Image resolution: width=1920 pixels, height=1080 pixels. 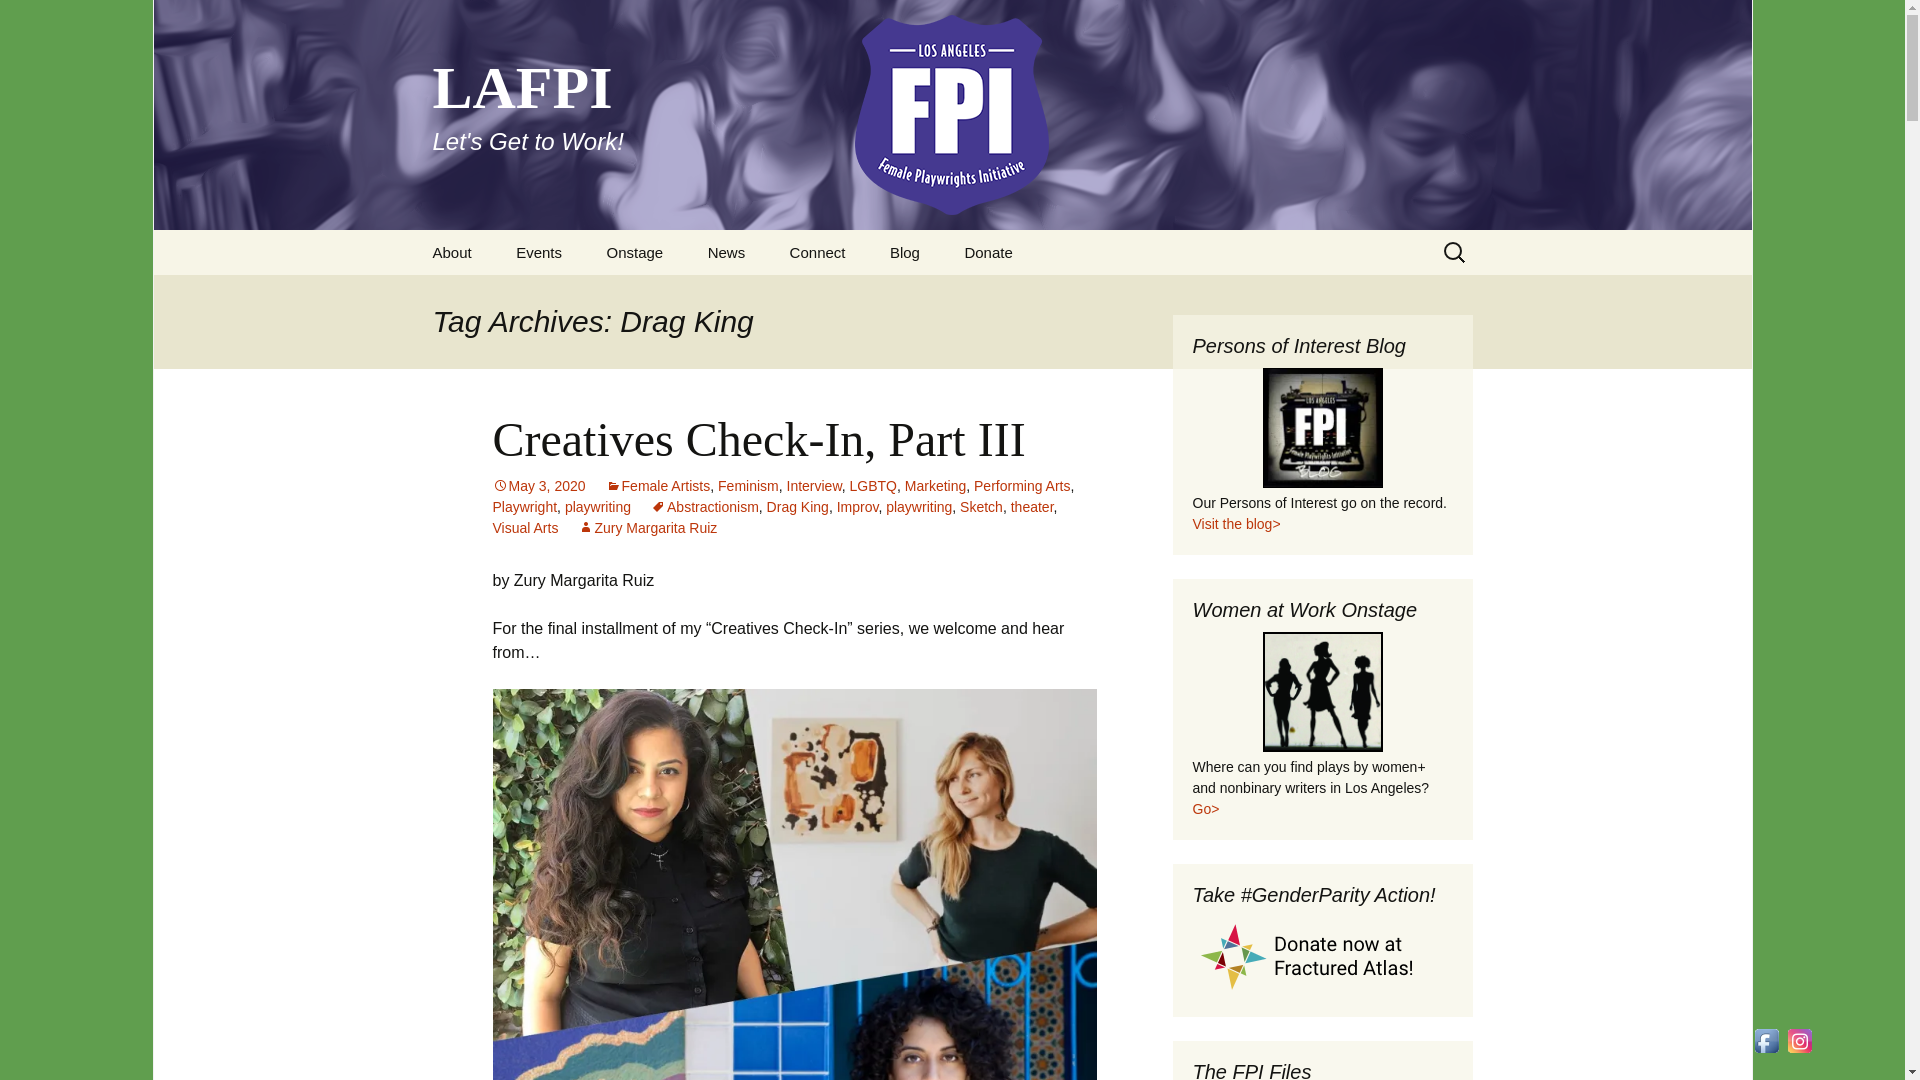 I want to click on Playwright, so click(x=524, y=506).